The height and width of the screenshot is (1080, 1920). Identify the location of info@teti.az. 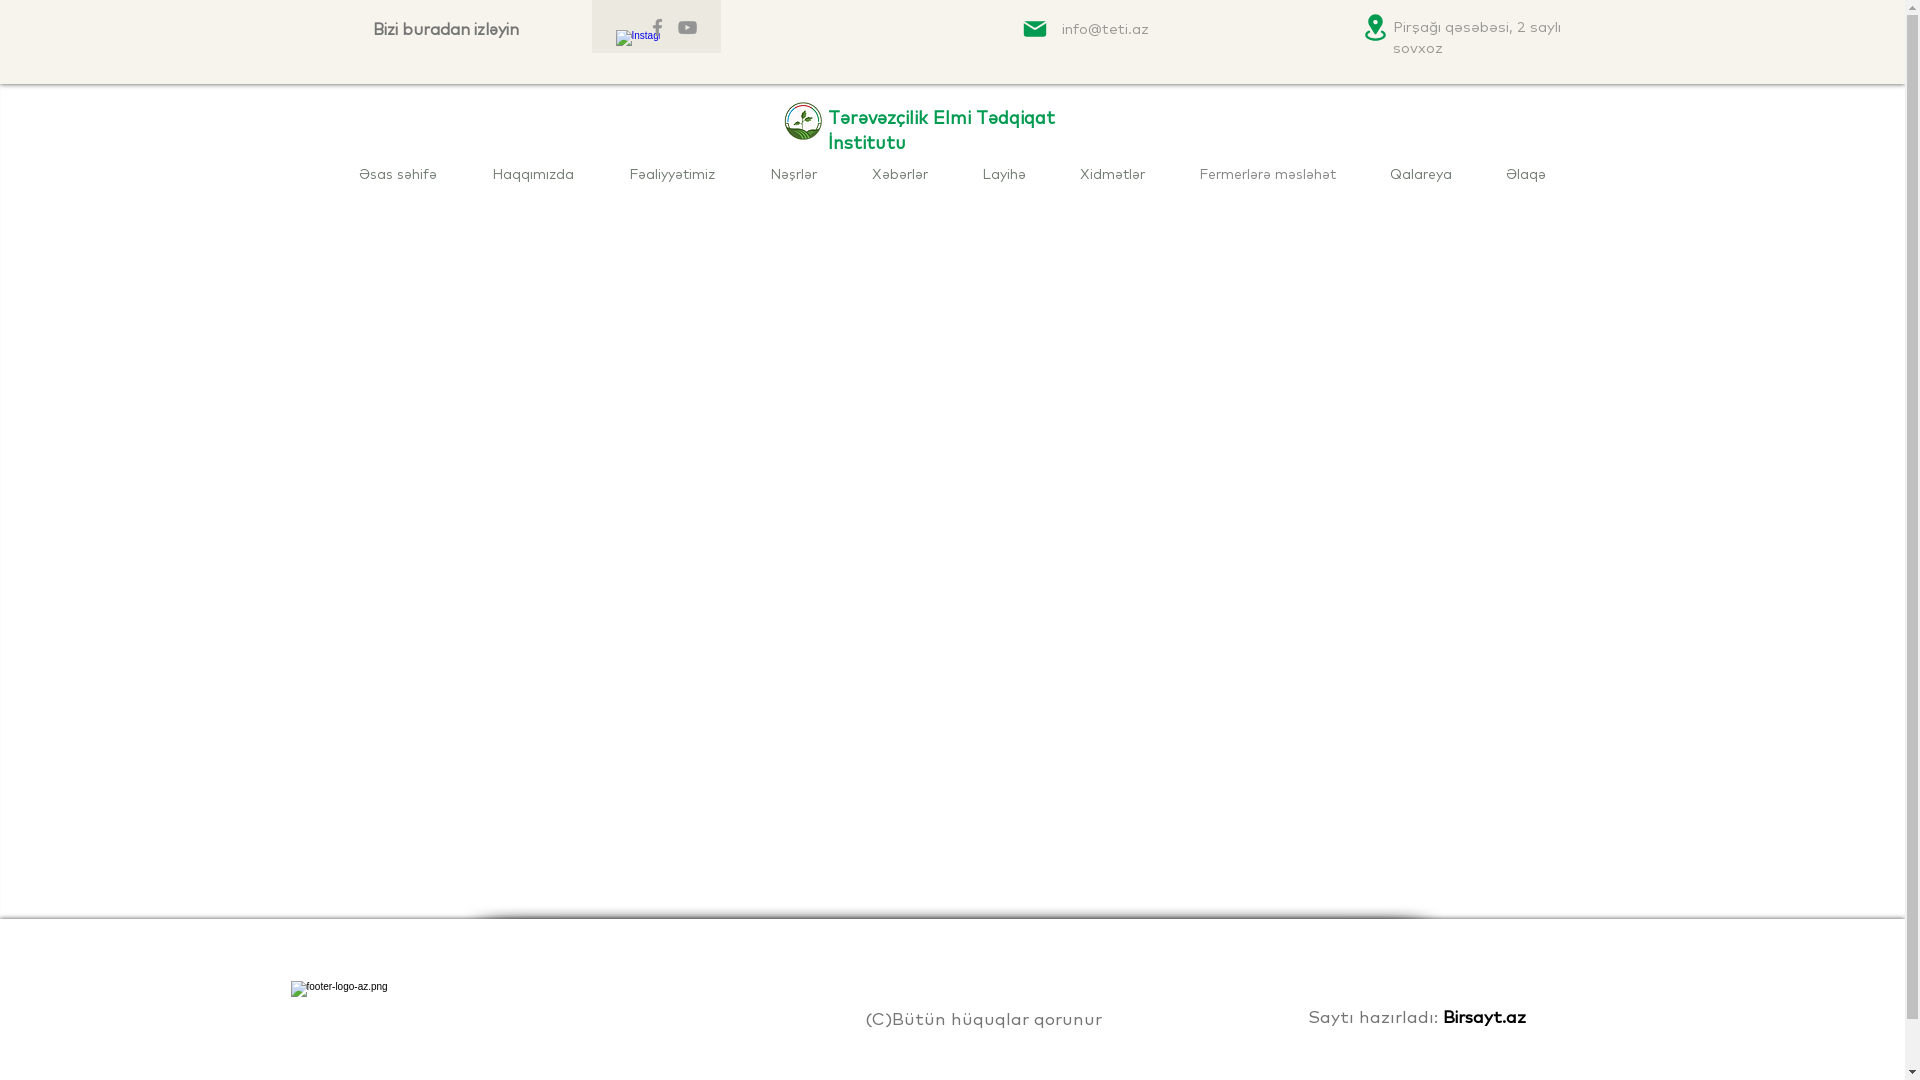
(1106, 28).